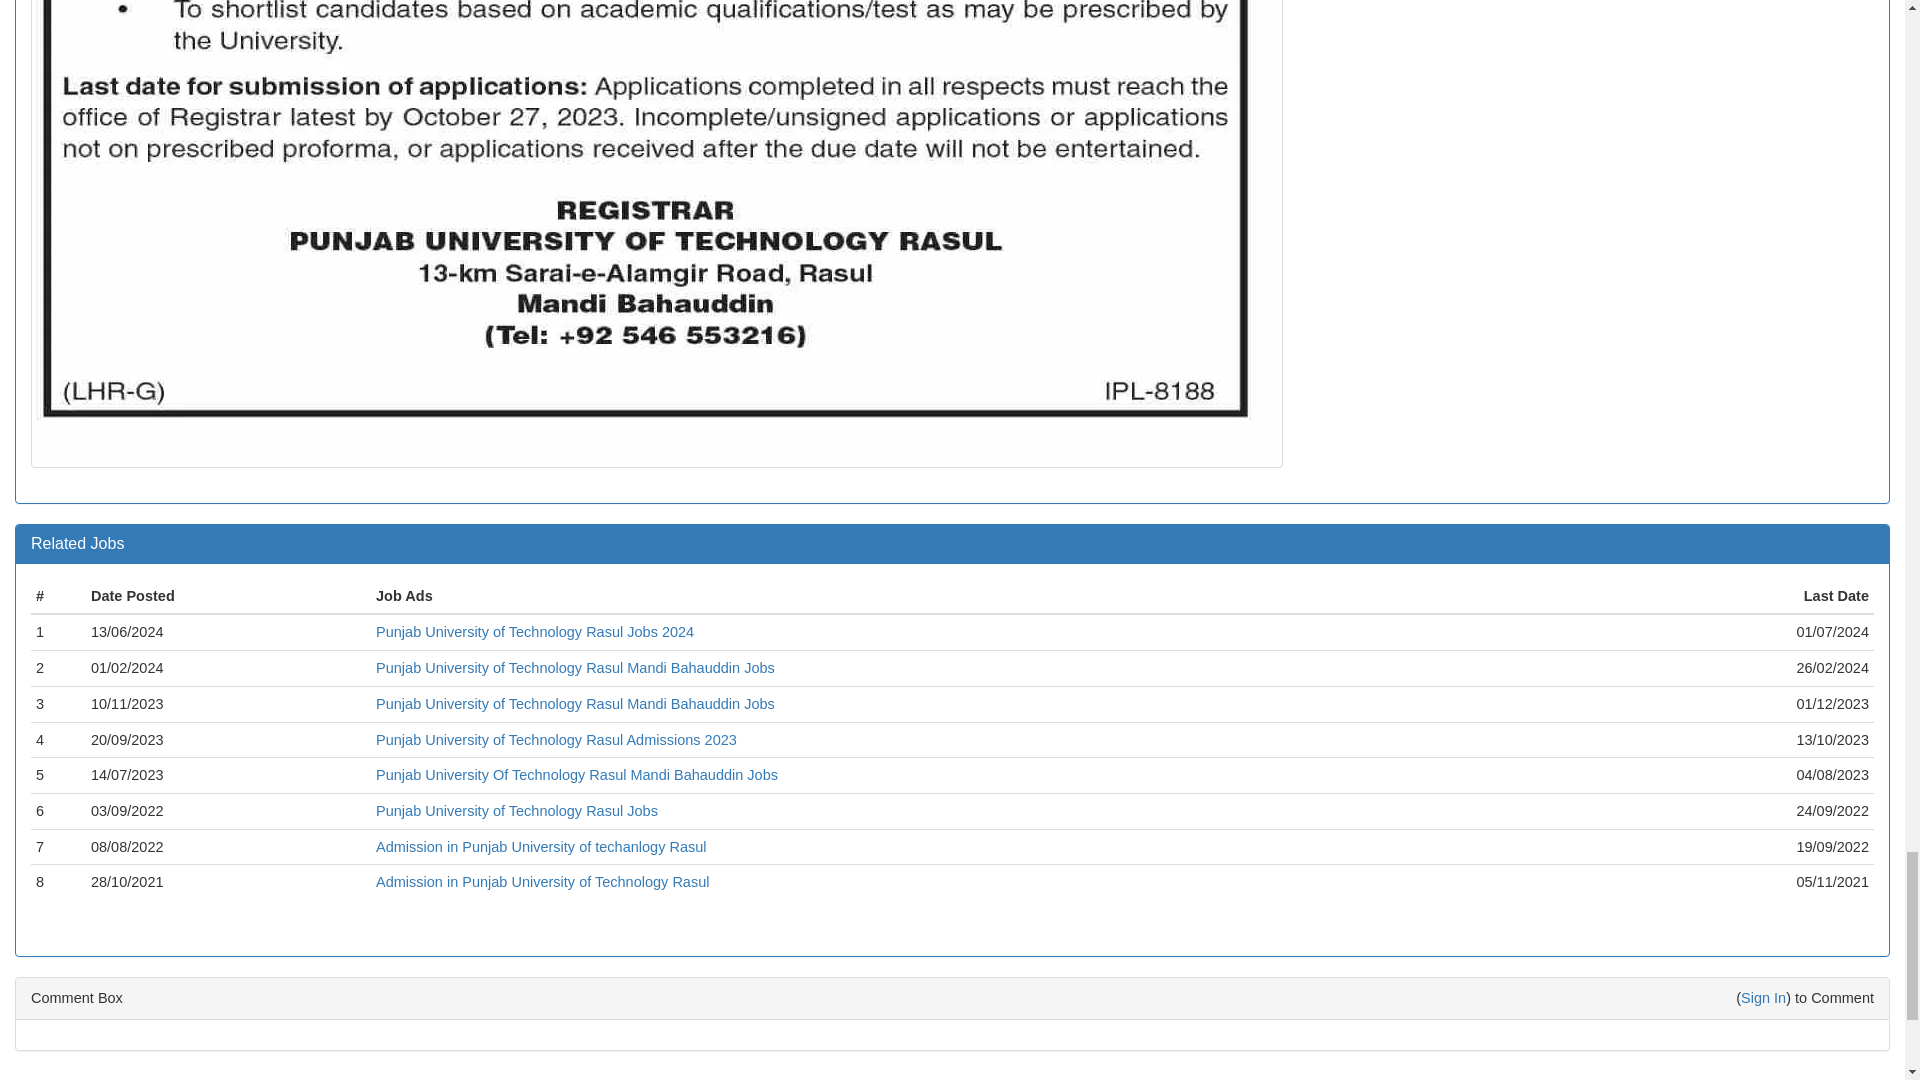 The image size is (1920, 1080). What do you see at coordinates (534, 632) in the screenshot?
I see `Punjab University of Technology Rasul Jobs 2024` at bounding box center [534, 632].